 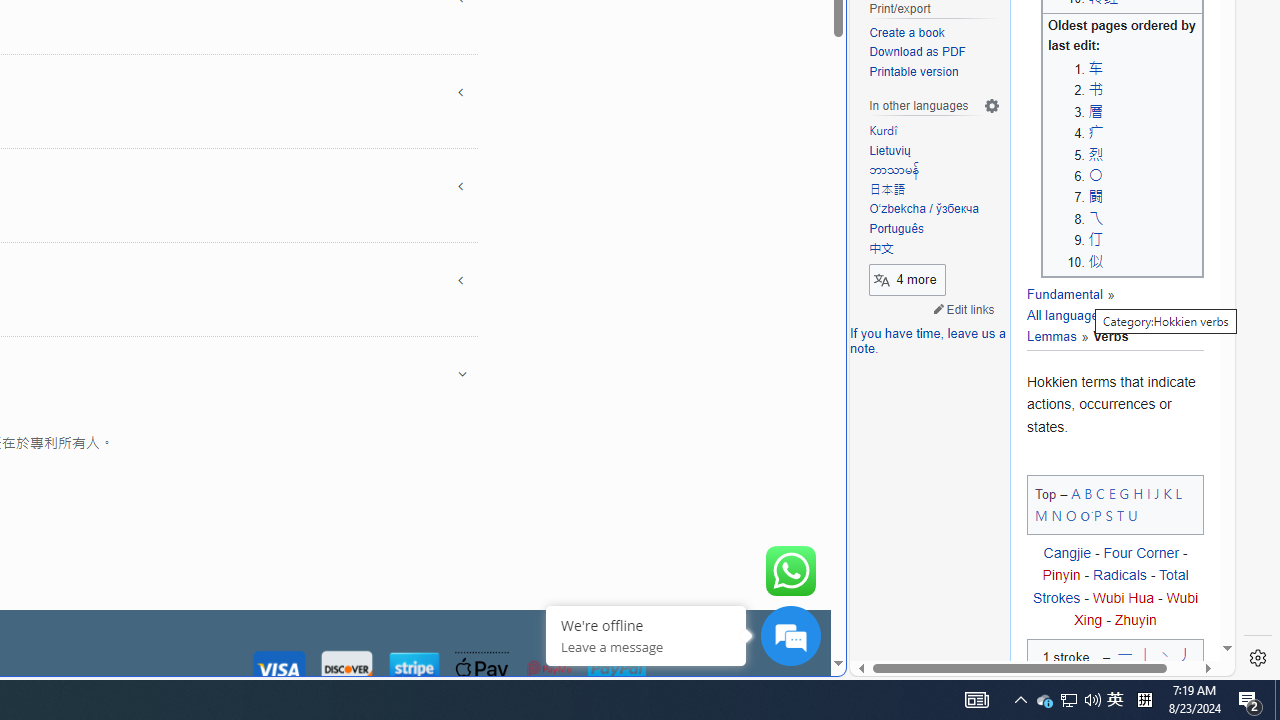 I want to click on Wubi Hua, so click(x=1122, y=597).